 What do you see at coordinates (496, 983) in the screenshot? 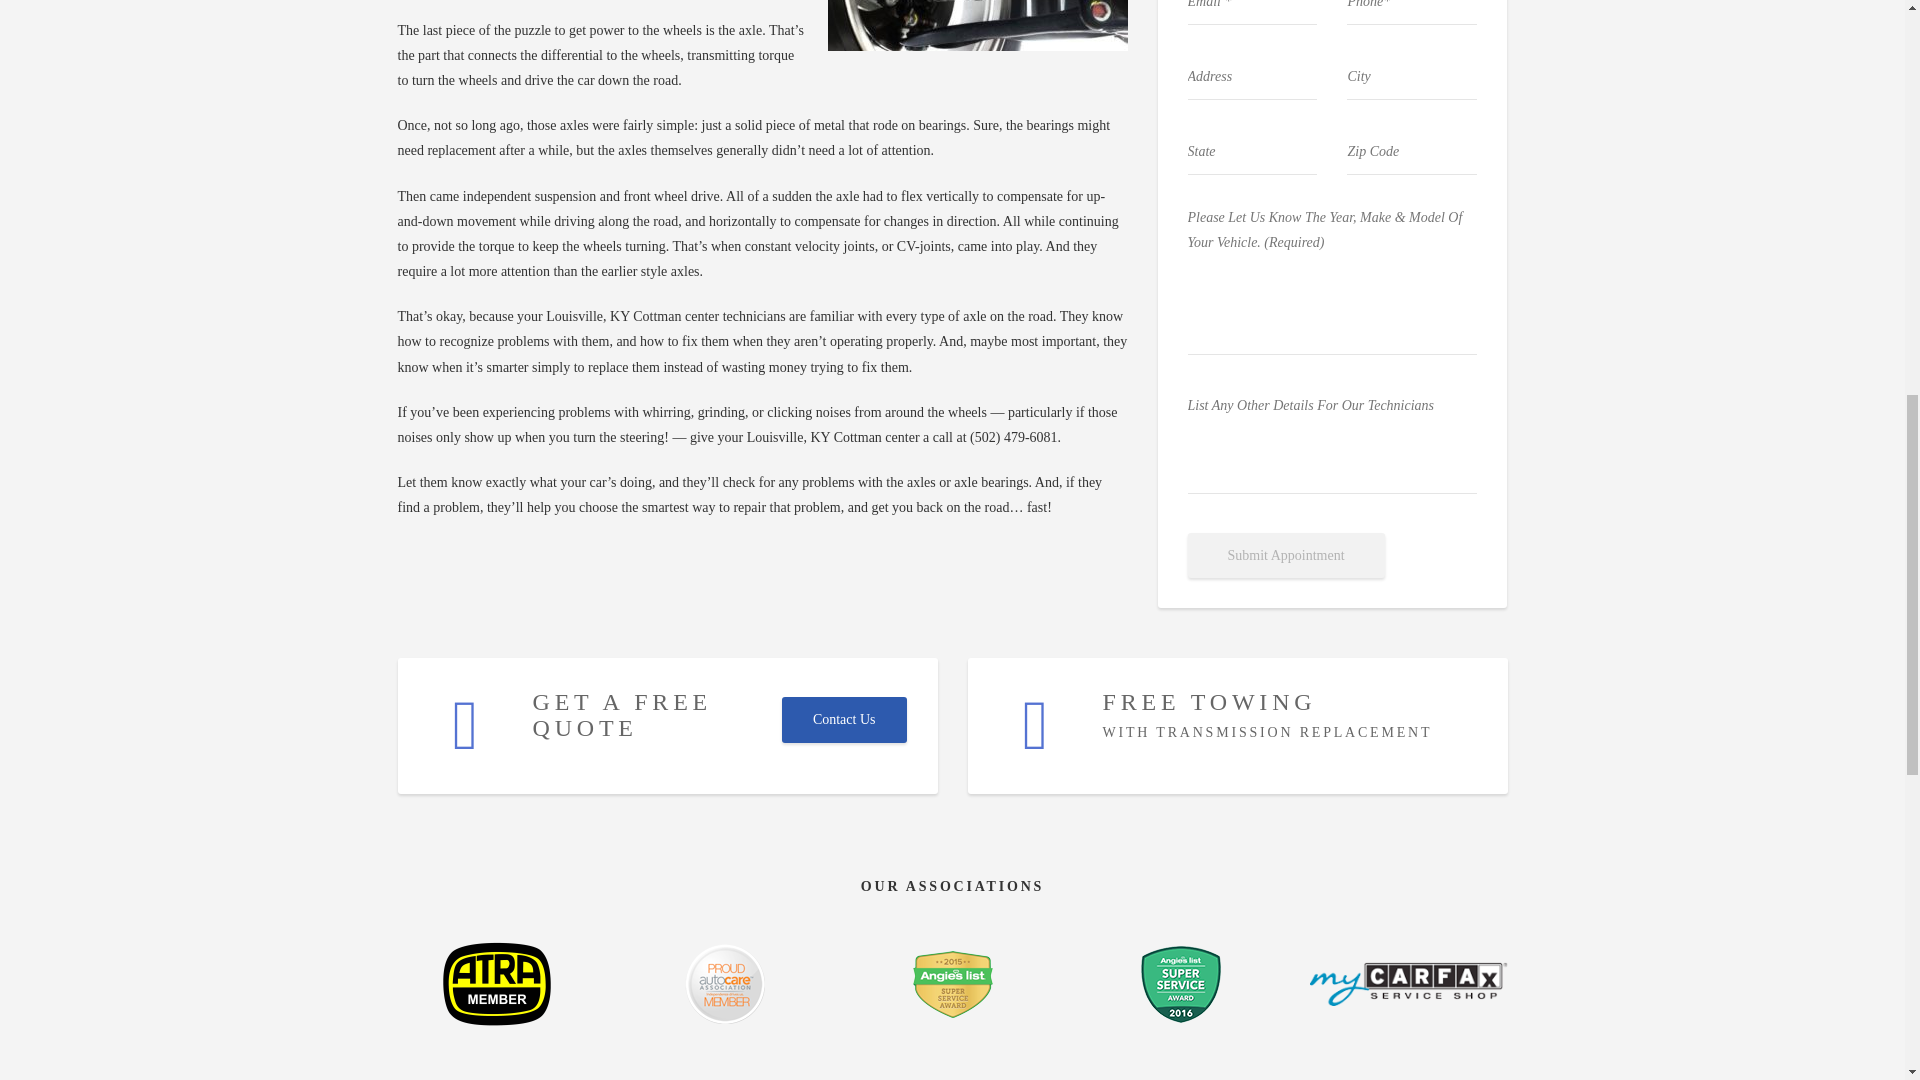
I see `ATRA-logo` at bounding box center [496, 983].